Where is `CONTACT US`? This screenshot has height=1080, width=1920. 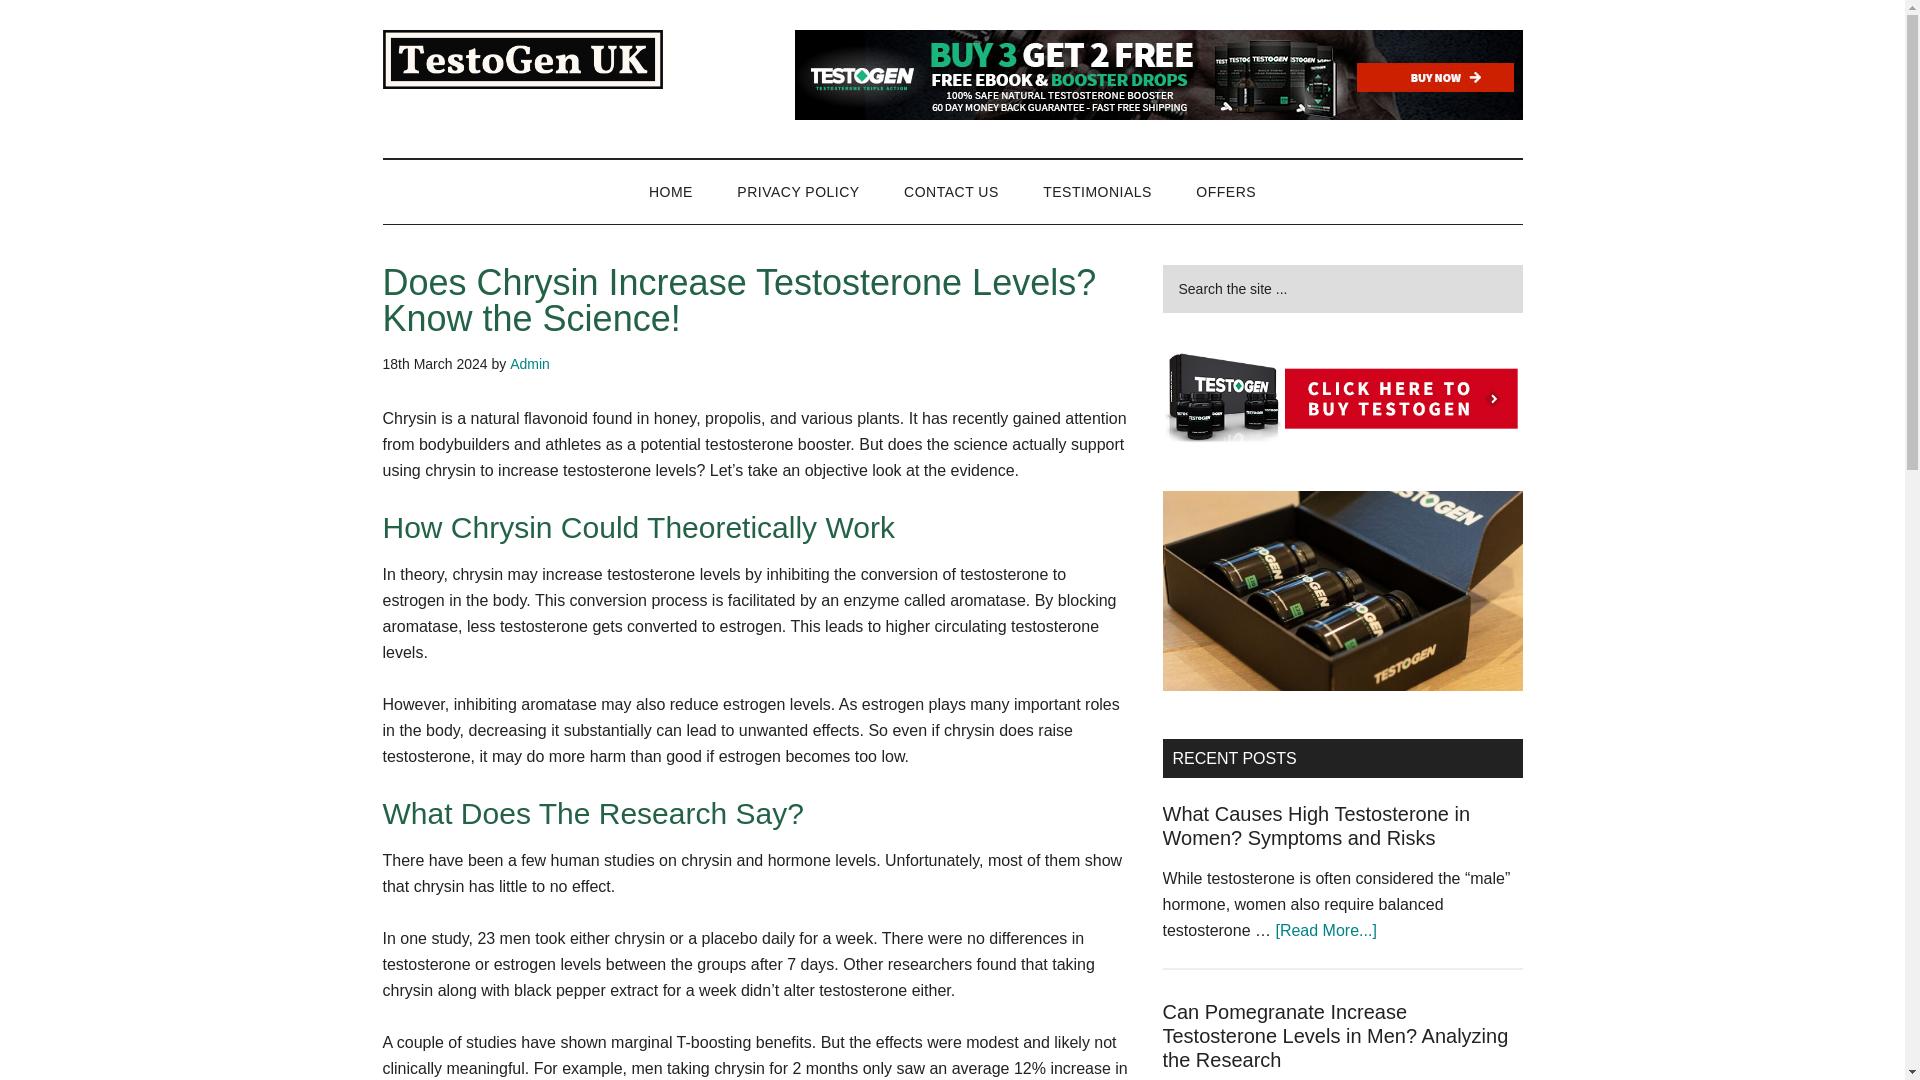 CONTACT US is located at coordinates (951, 191).